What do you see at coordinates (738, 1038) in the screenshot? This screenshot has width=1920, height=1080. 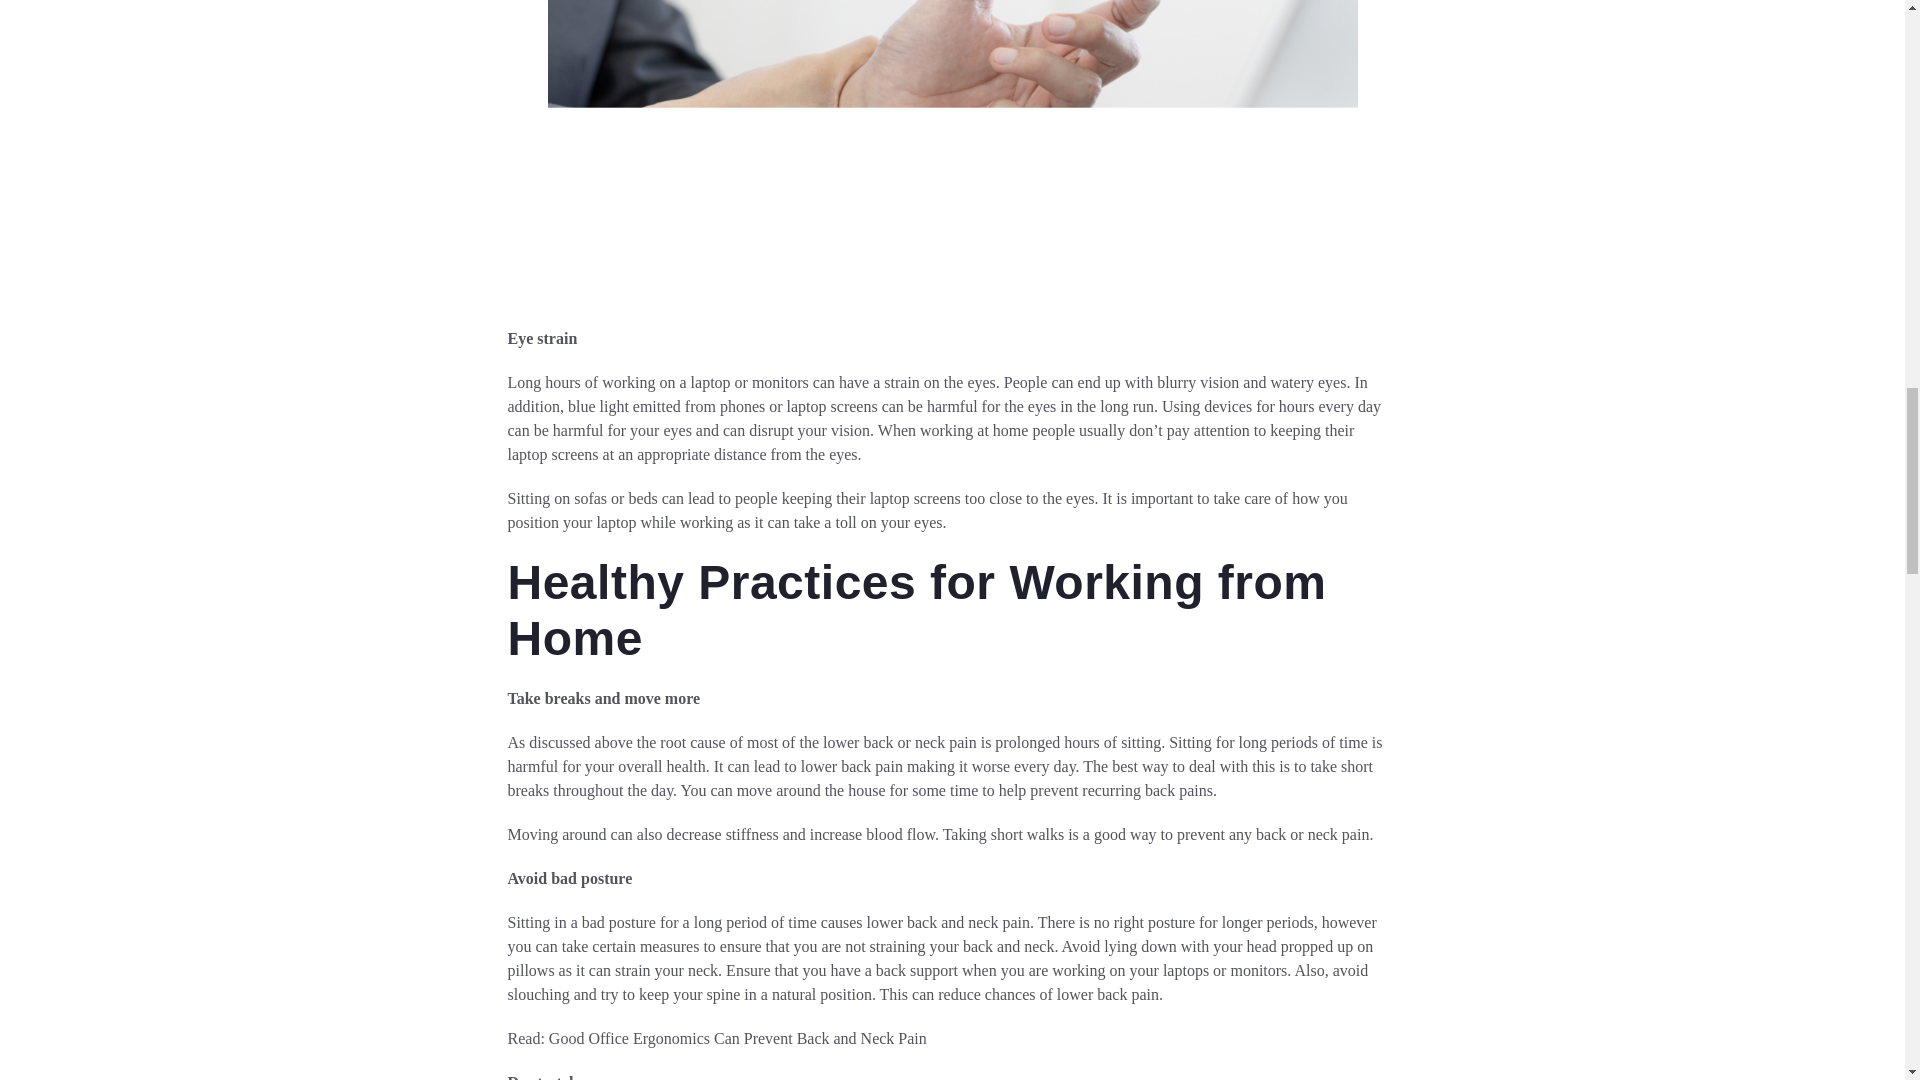 I see `Good Office Ergonomics Can Prevent Back and Neck Pain` at bounding box center [738, 1038].